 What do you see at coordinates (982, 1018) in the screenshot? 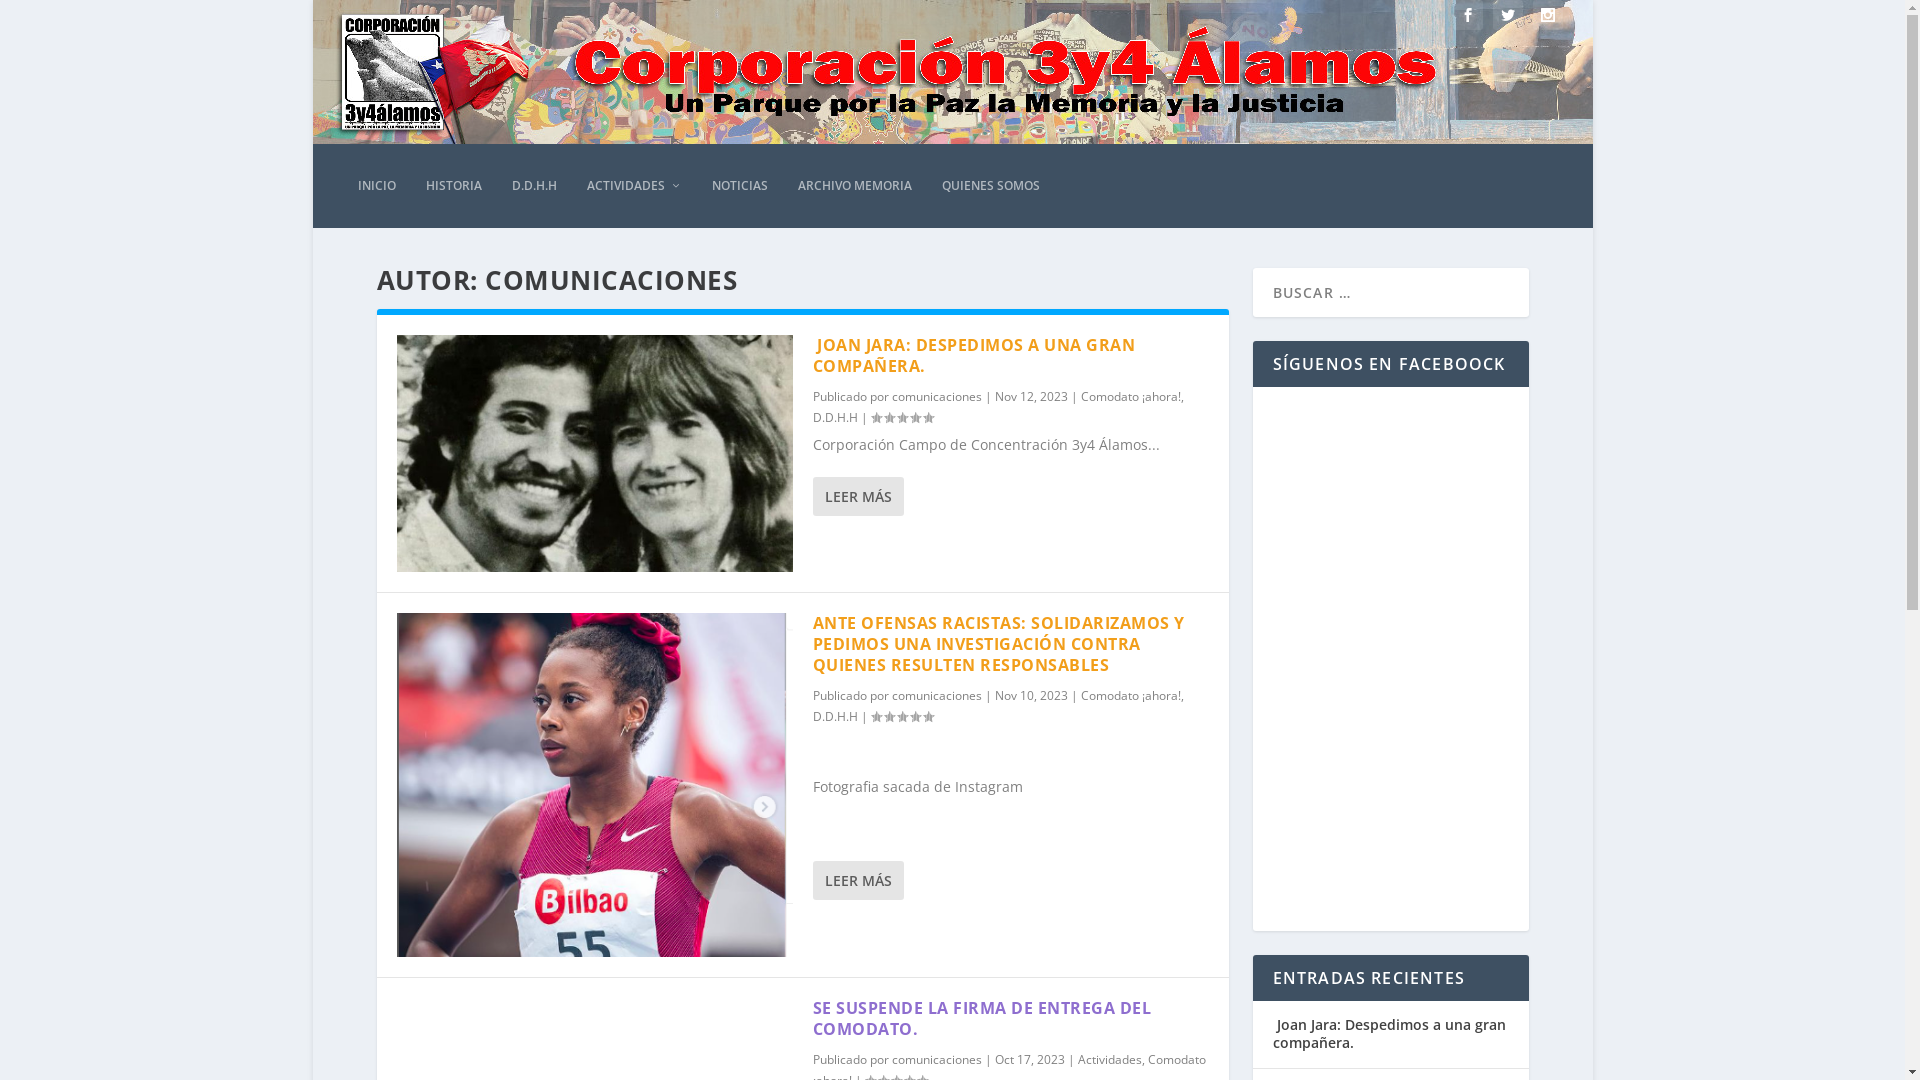
I see `SE SUSPENDE LA FIRMA DE ENTREGA DEL COMODATO.` at bounding box center [982, 1018].